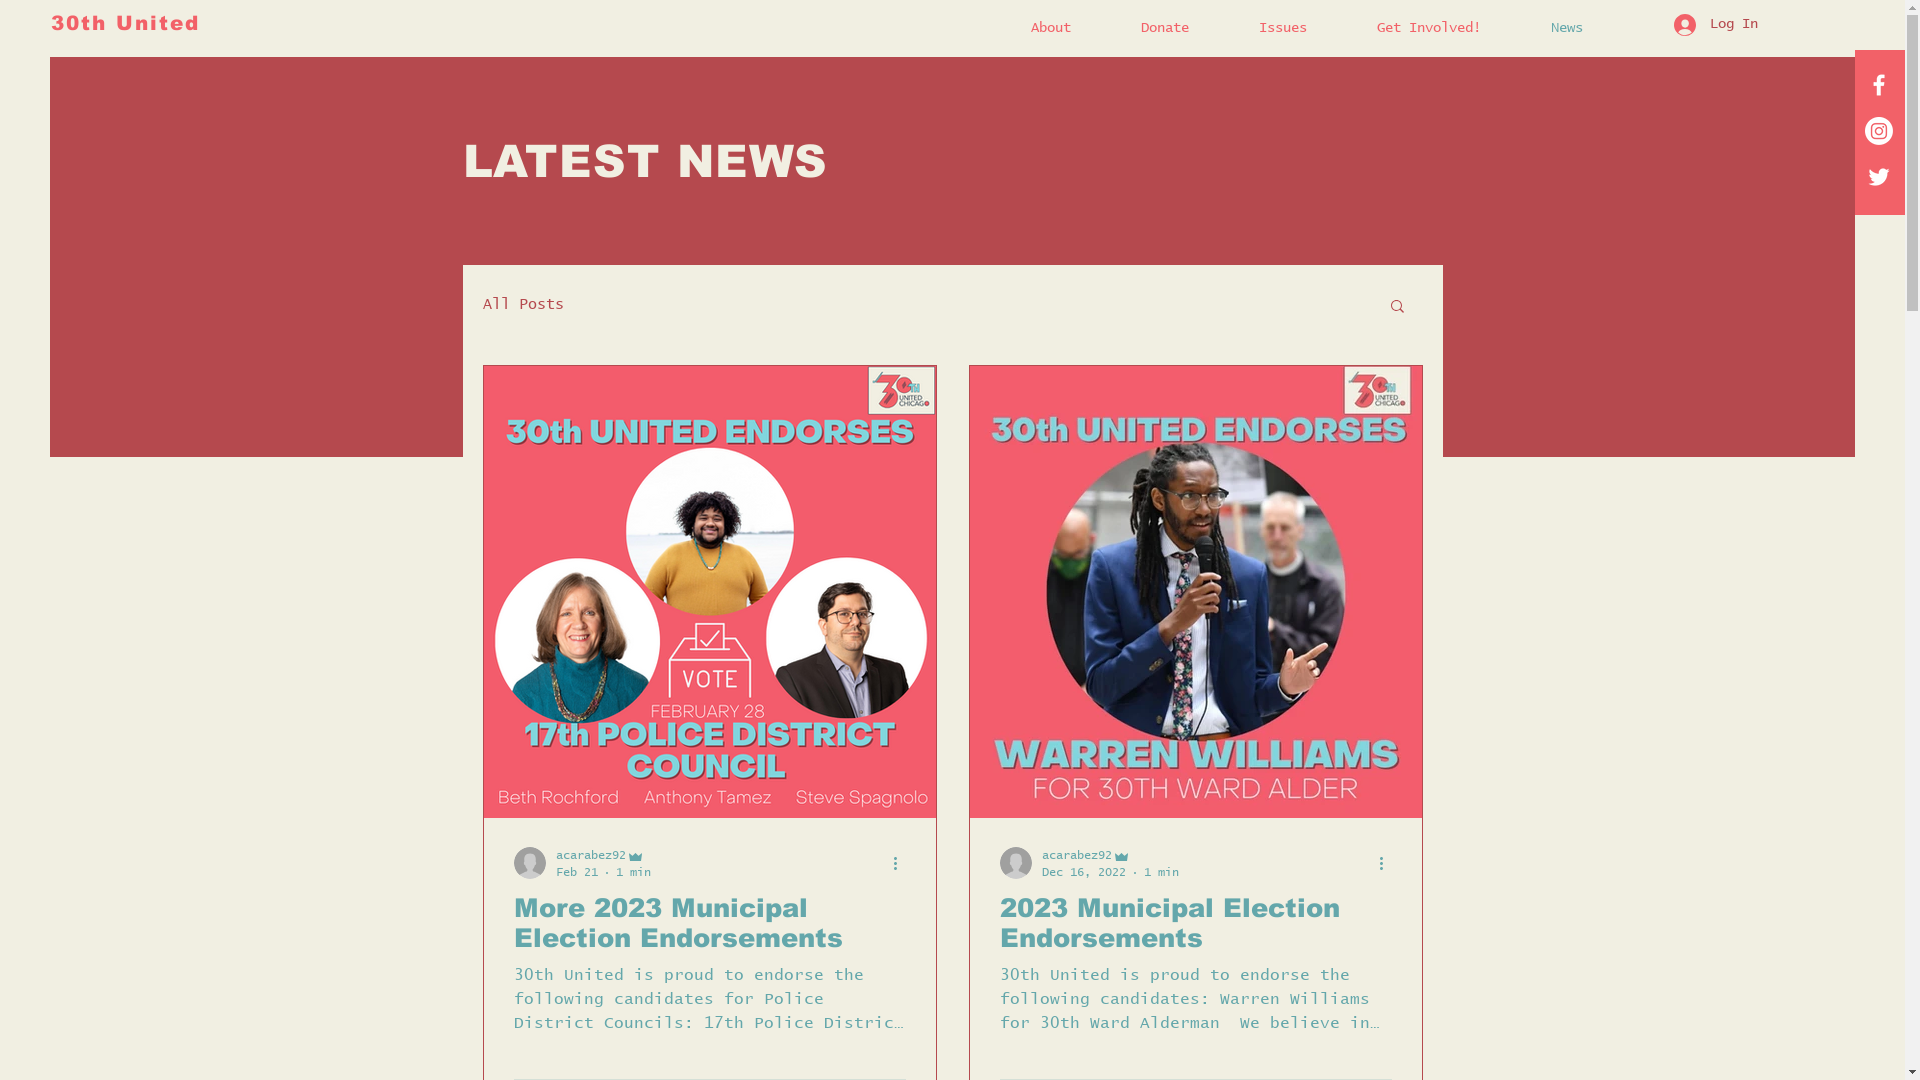 The width and height of the screenshot is (1920, 1080). I want to click on More 2023 Municipal Election Endorsements, so click(710, 923).